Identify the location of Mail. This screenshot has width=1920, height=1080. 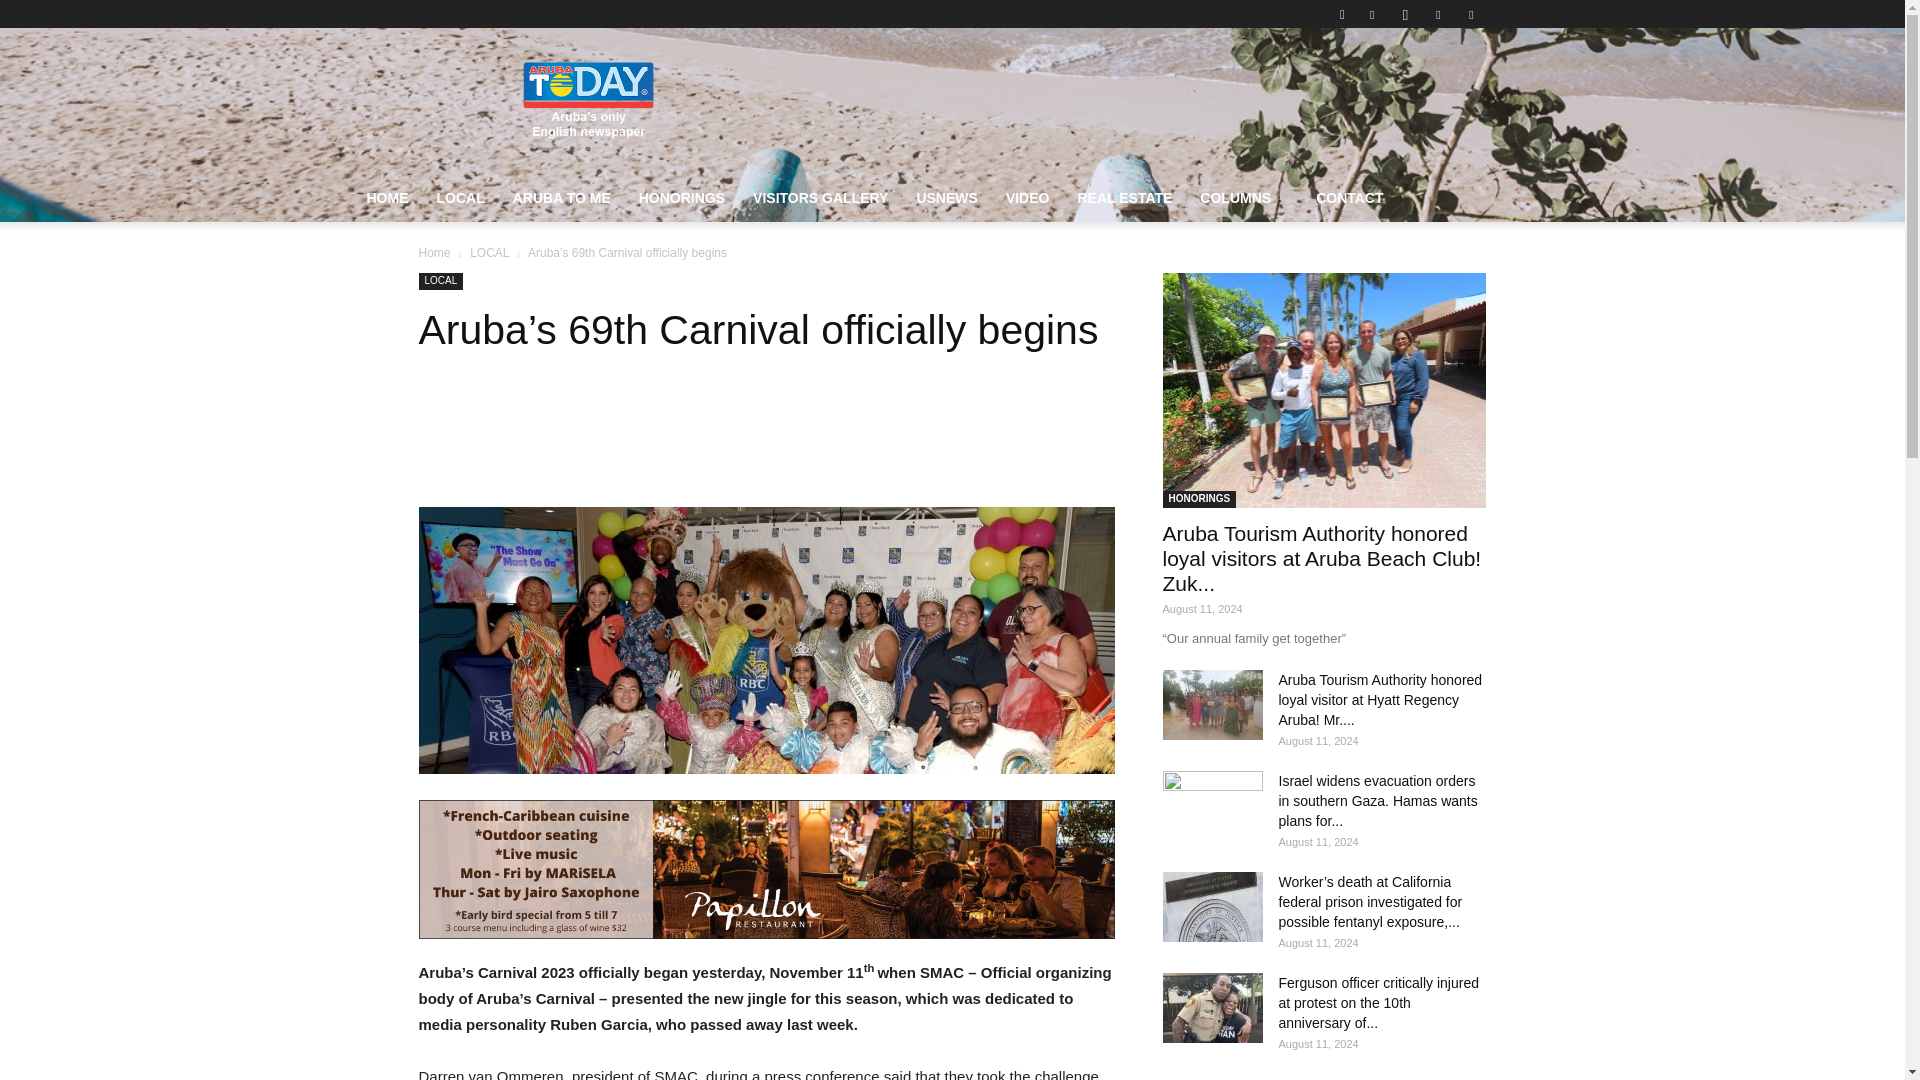
(1438, 14).